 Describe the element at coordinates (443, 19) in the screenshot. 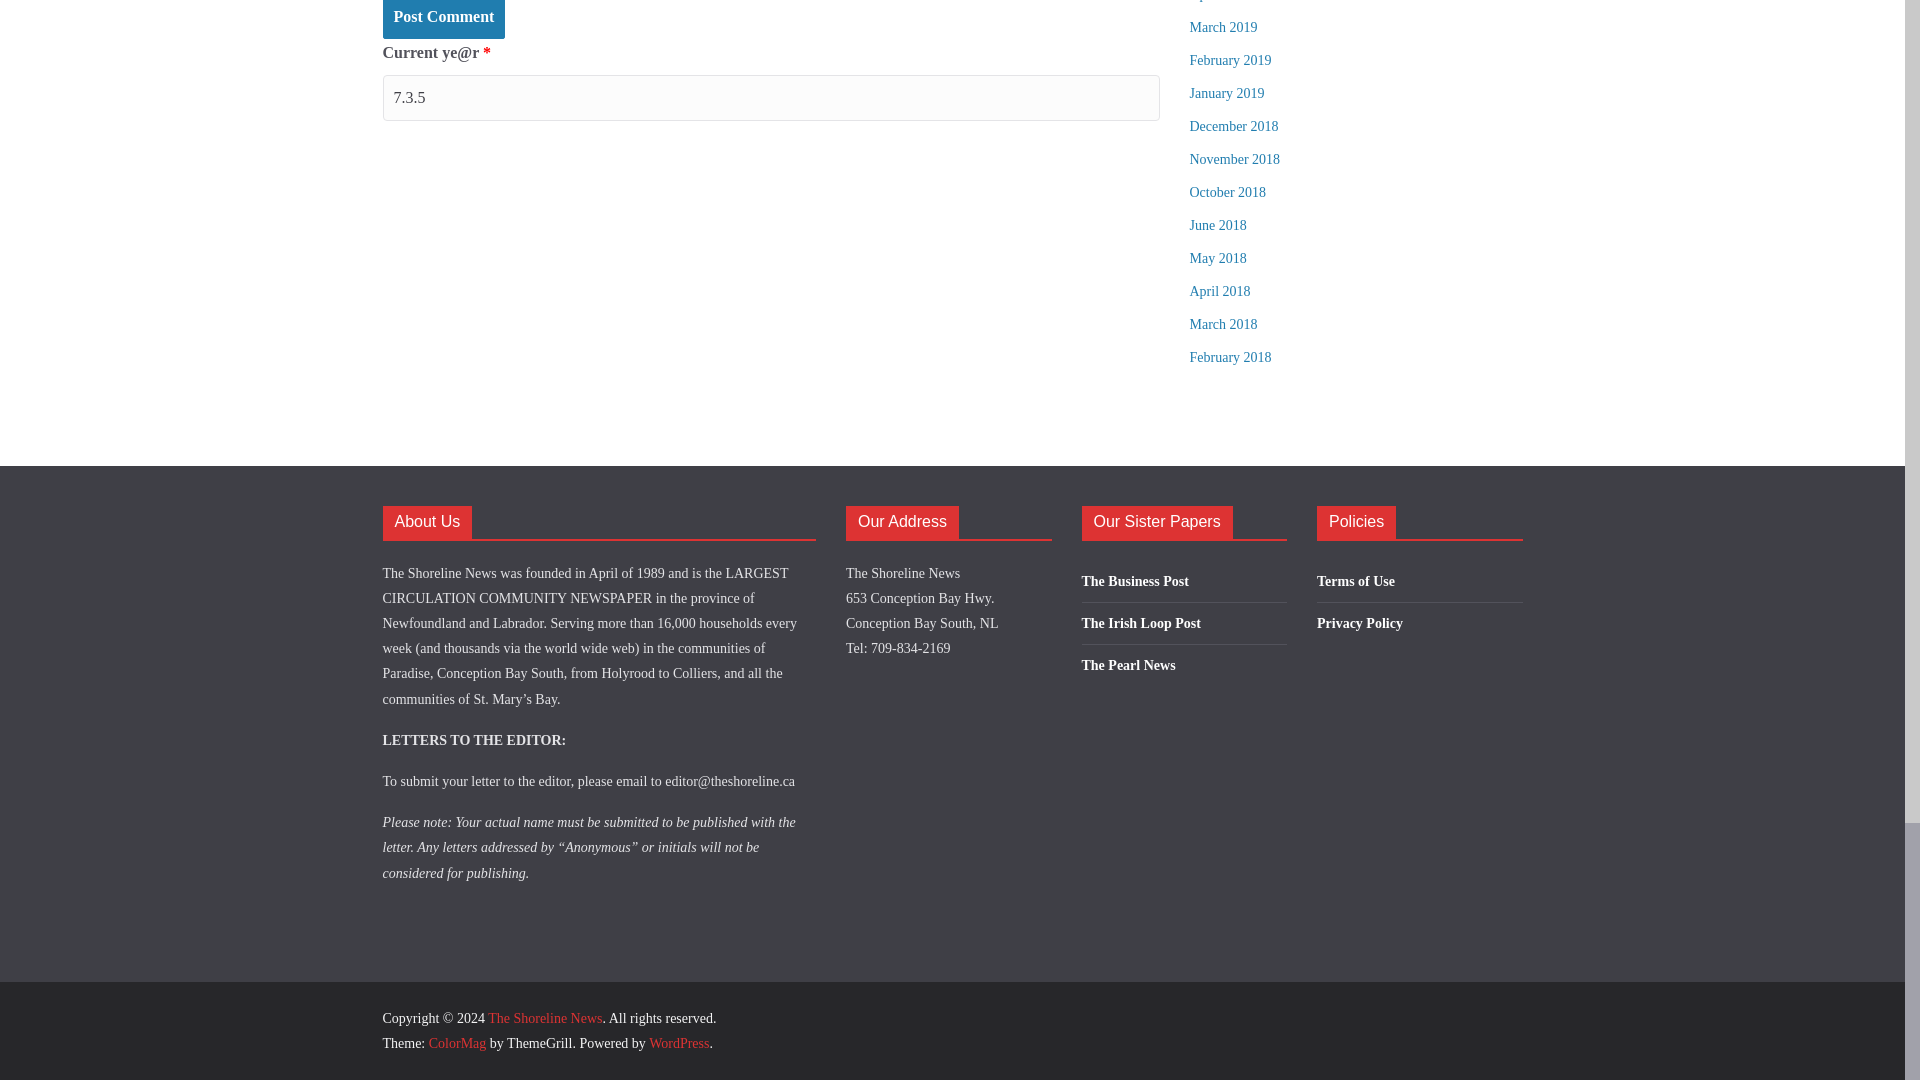

I see `Post Comment` at that location.